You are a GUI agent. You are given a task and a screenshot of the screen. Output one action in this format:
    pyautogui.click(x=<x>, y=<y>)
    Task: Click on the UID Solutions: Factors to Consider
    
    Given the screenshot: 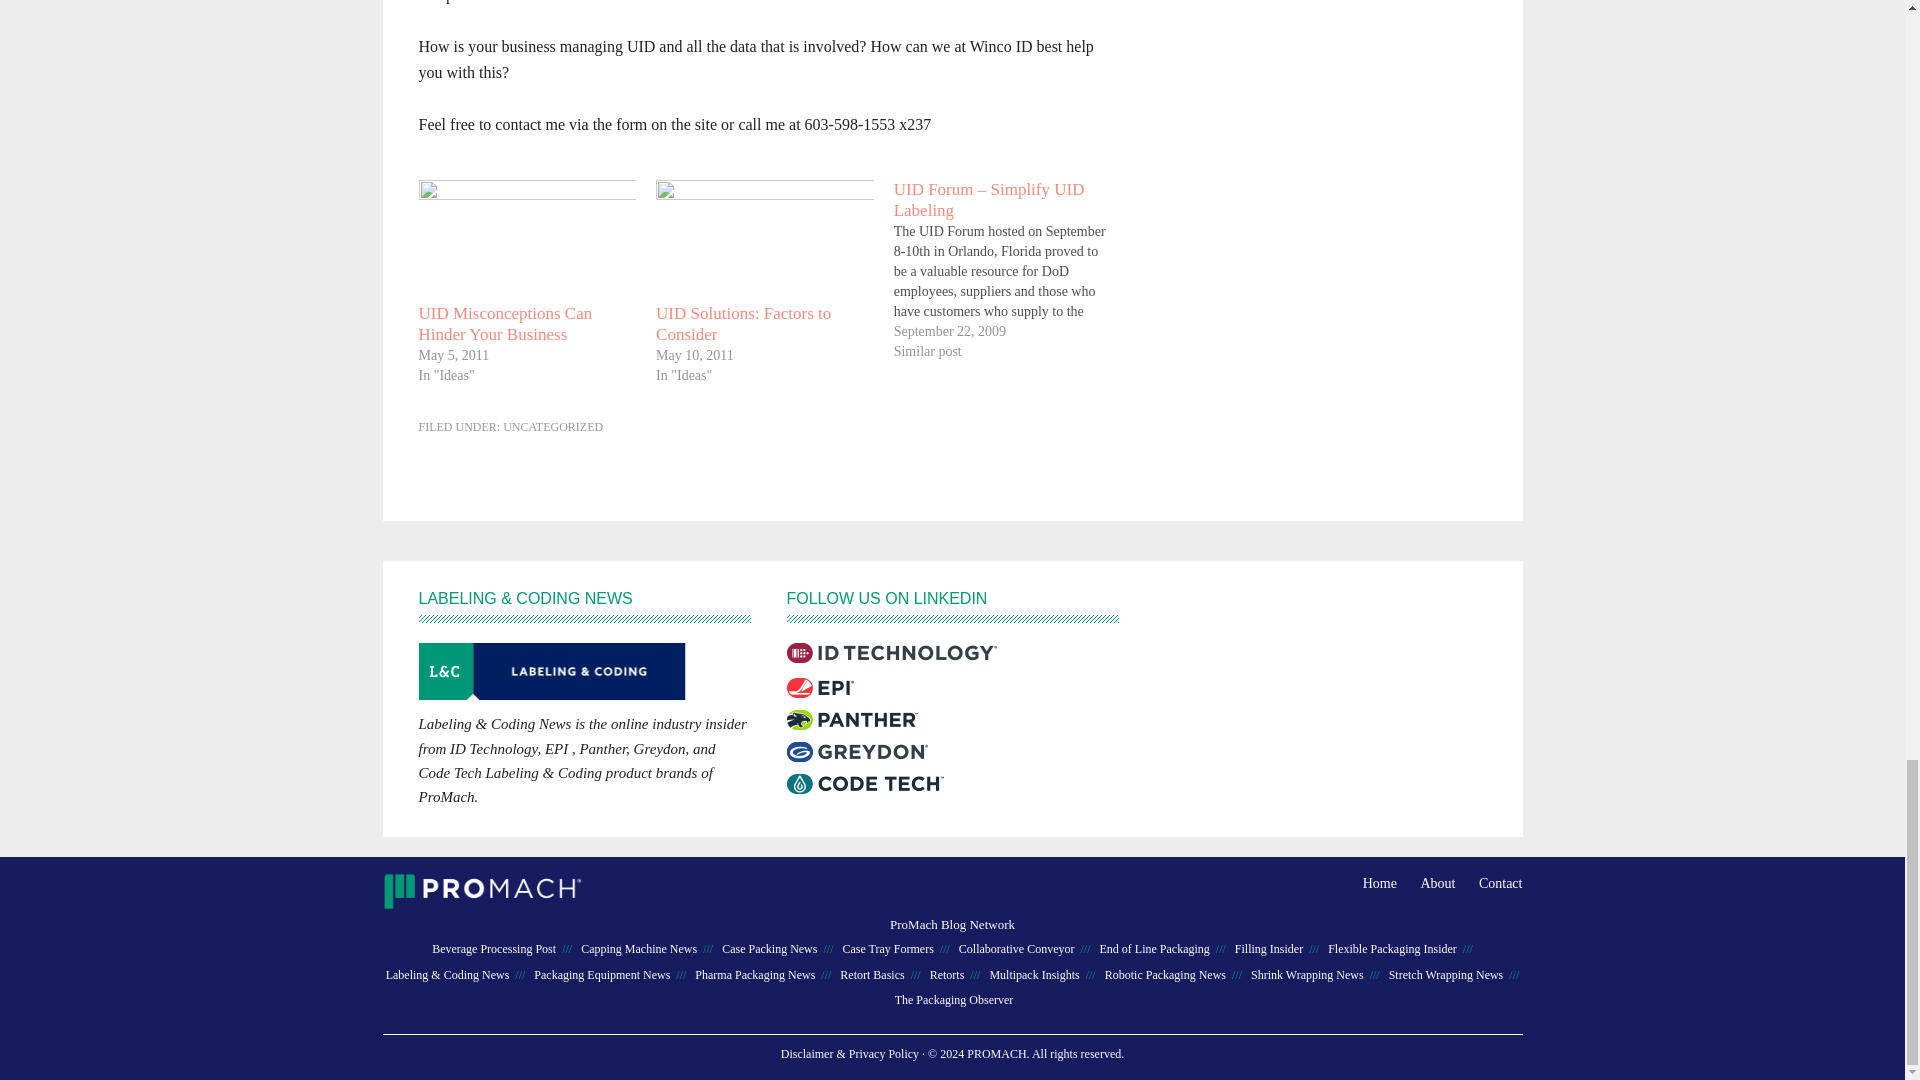 What is the action you would take?
    pyautogui.click(x=764, y=241)
    